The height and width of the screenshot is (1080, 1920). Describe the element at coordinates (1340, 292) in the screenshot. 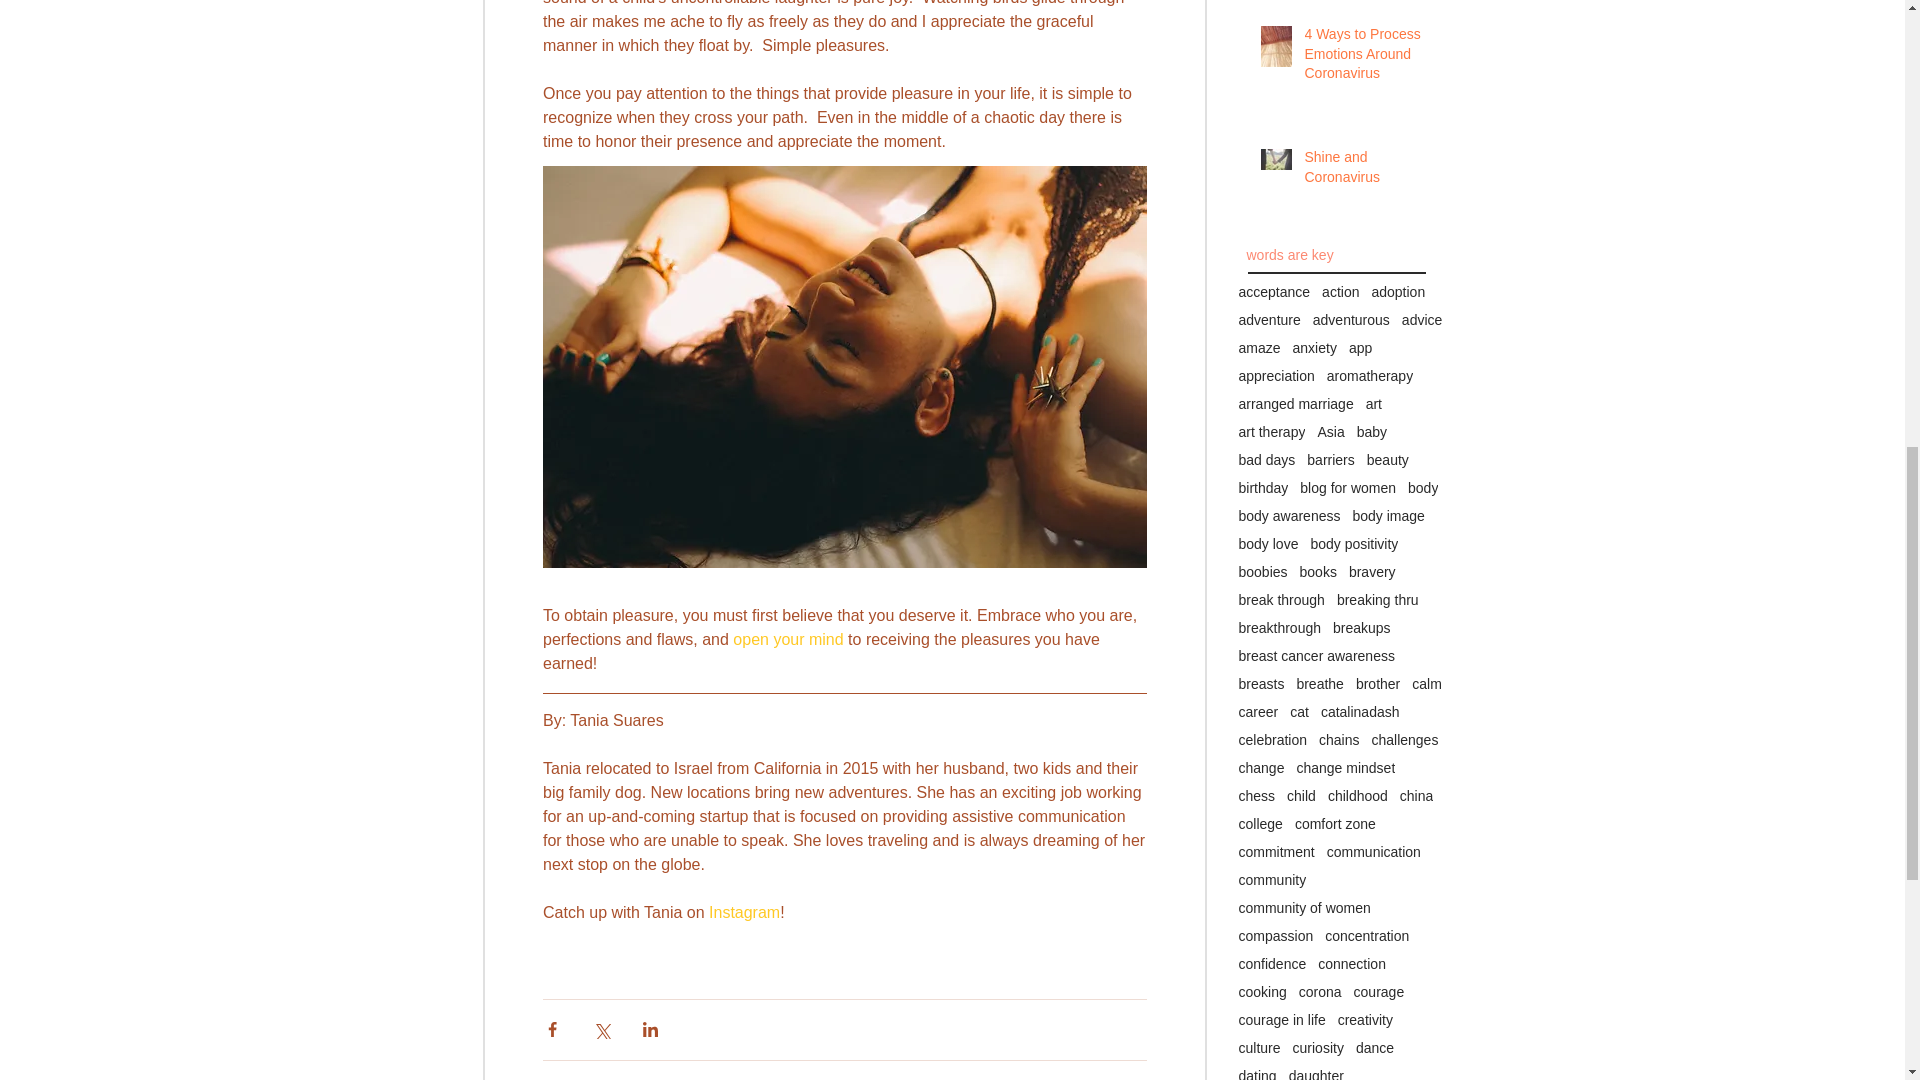

I see `action` at that location.